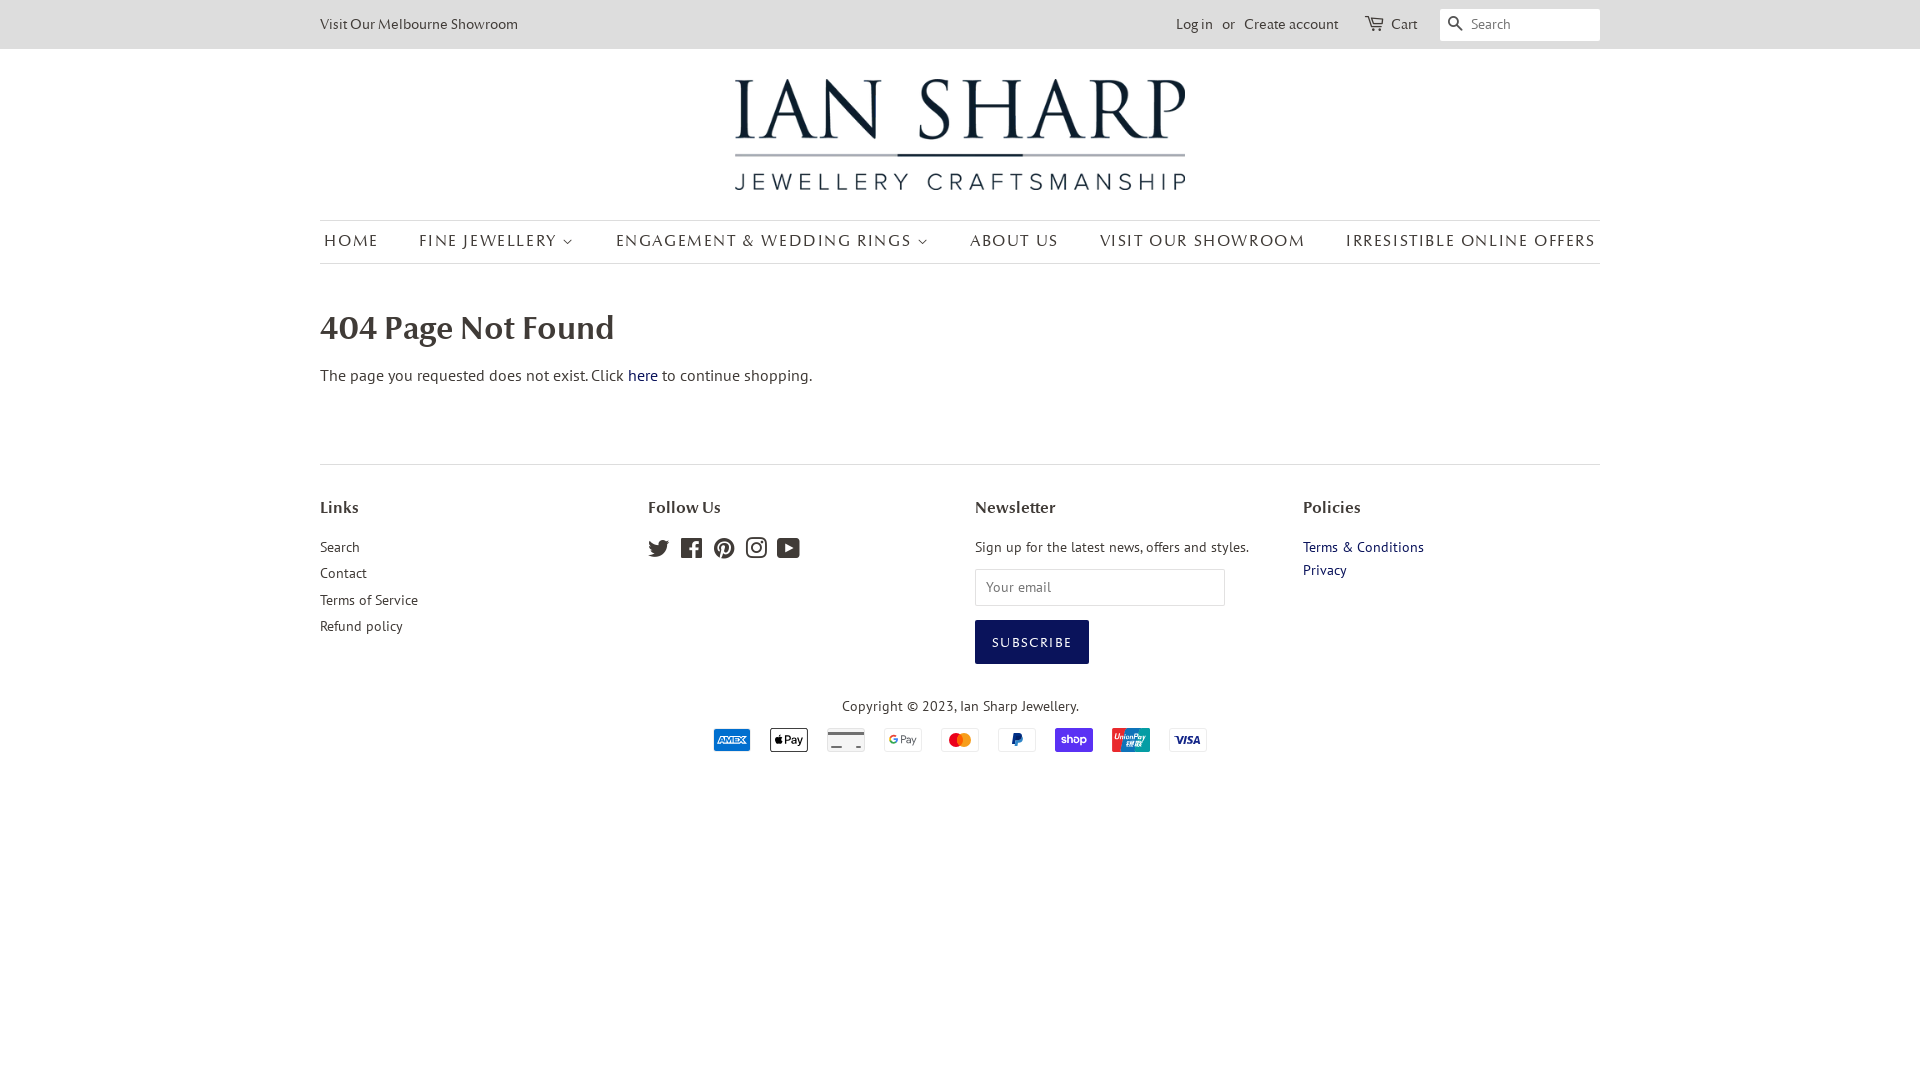  Describe the element at coordinates (1362, 547) in the screenshot. I see `Terms & Conditions` at that location.